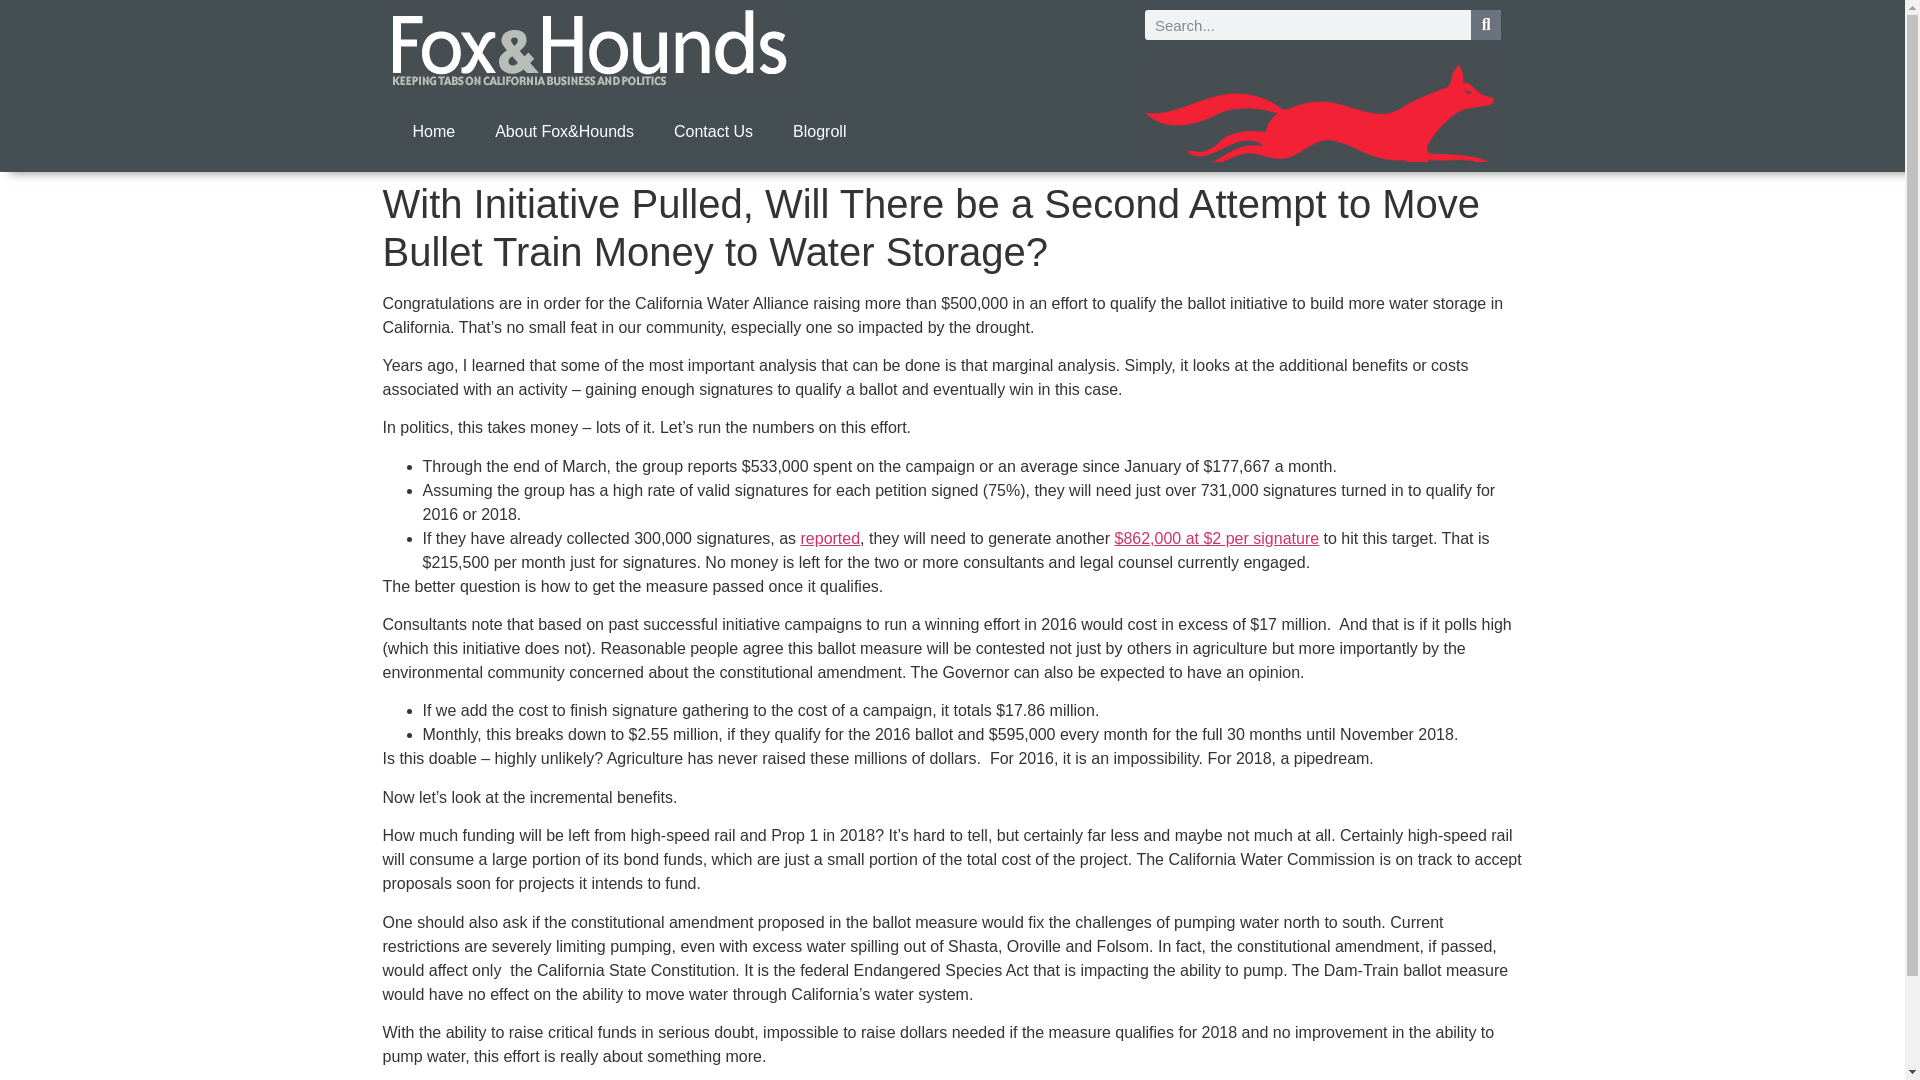 The width and height of the screenshot is (1920, 1080). Describe the element at coordinates (432, 132) in the screenshot. I see `Home` at that location.